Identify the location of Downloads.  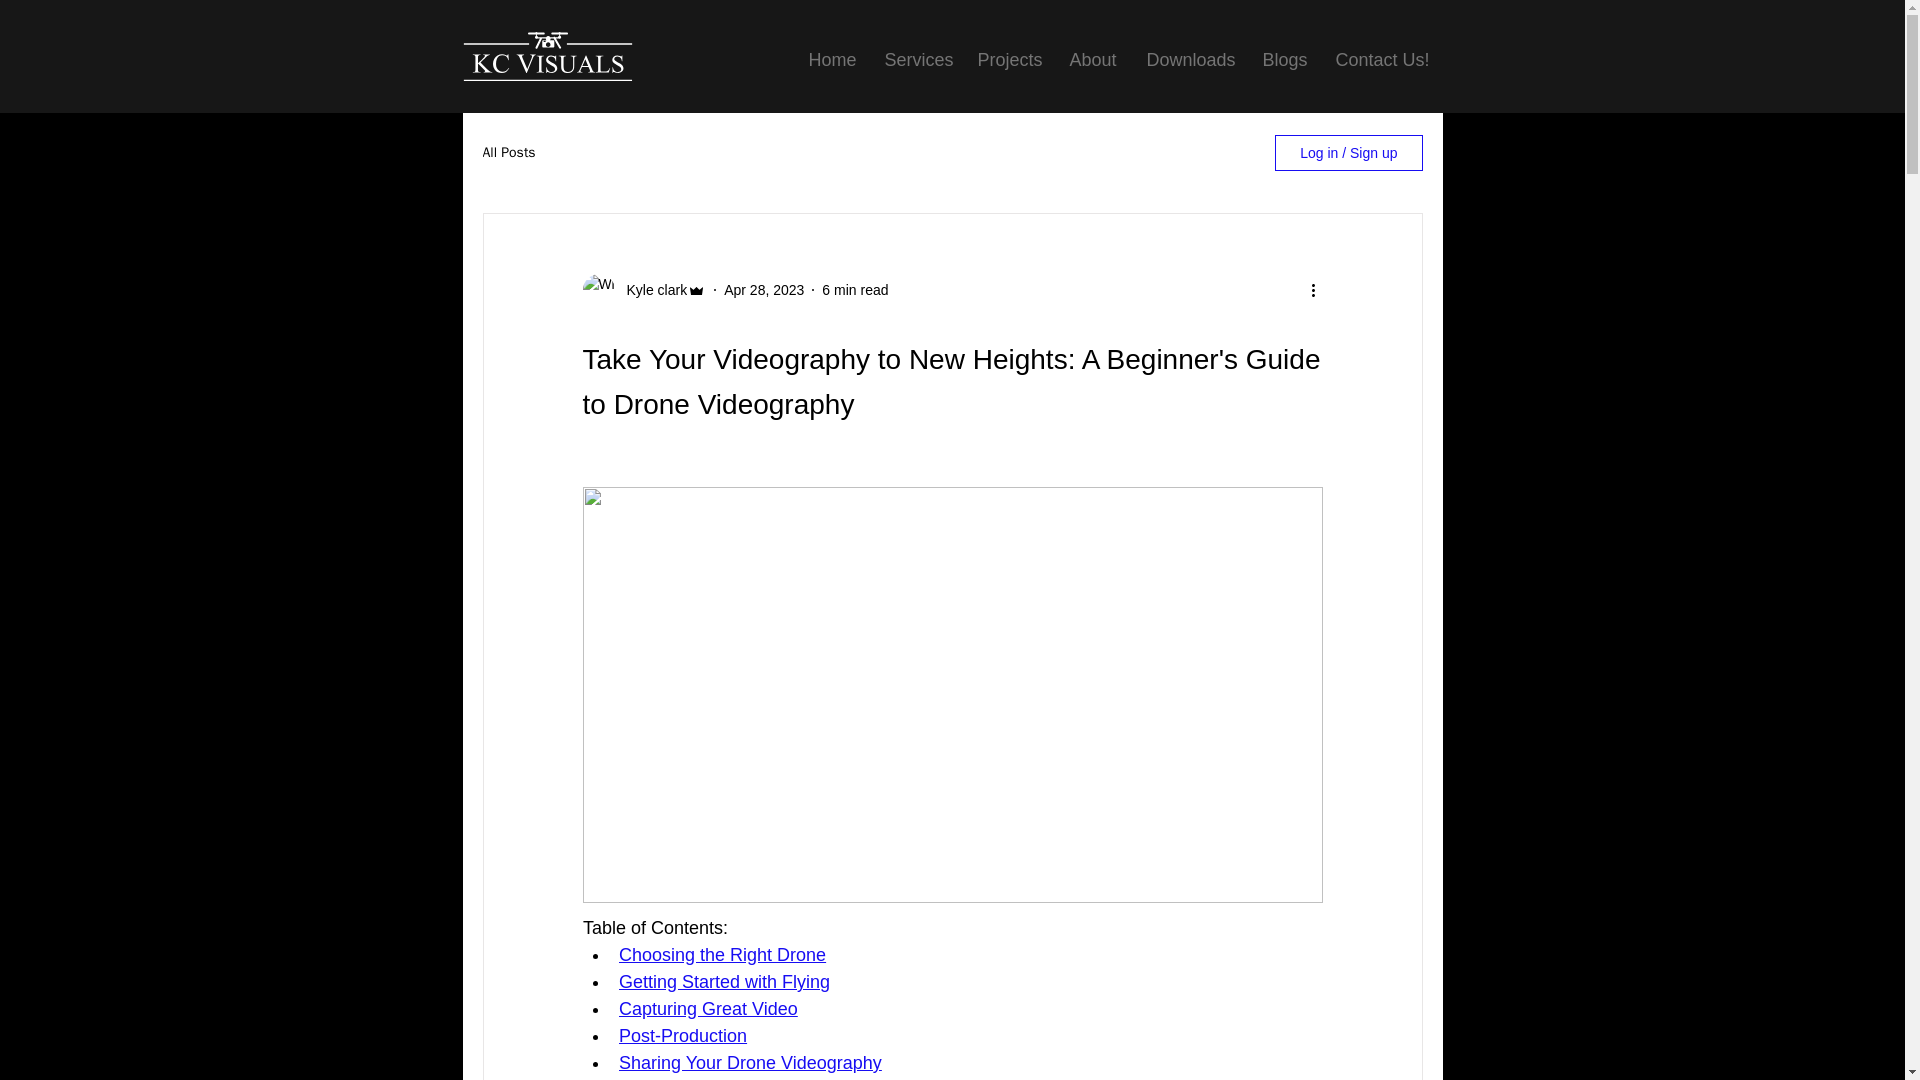
(1190, 60).